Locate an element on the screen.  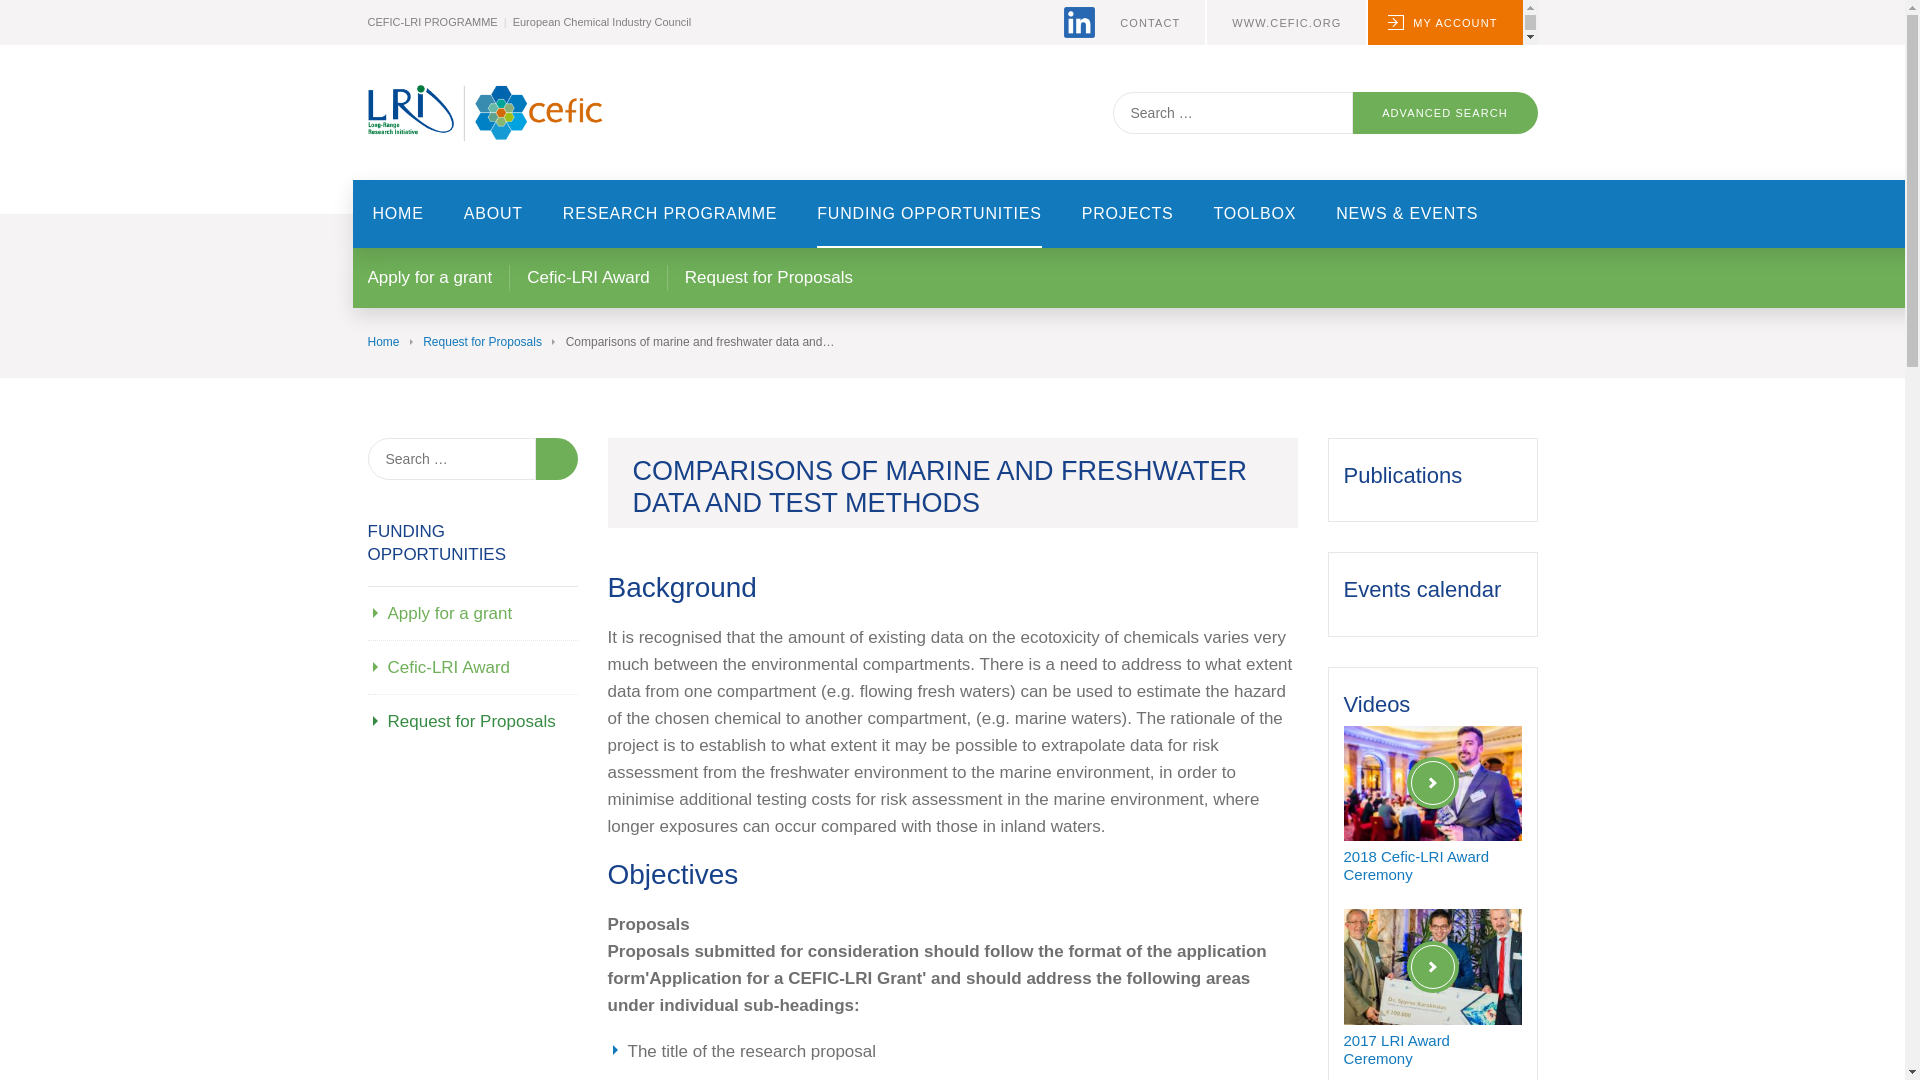
PROJECTS is located at coordinates (1128, 214).